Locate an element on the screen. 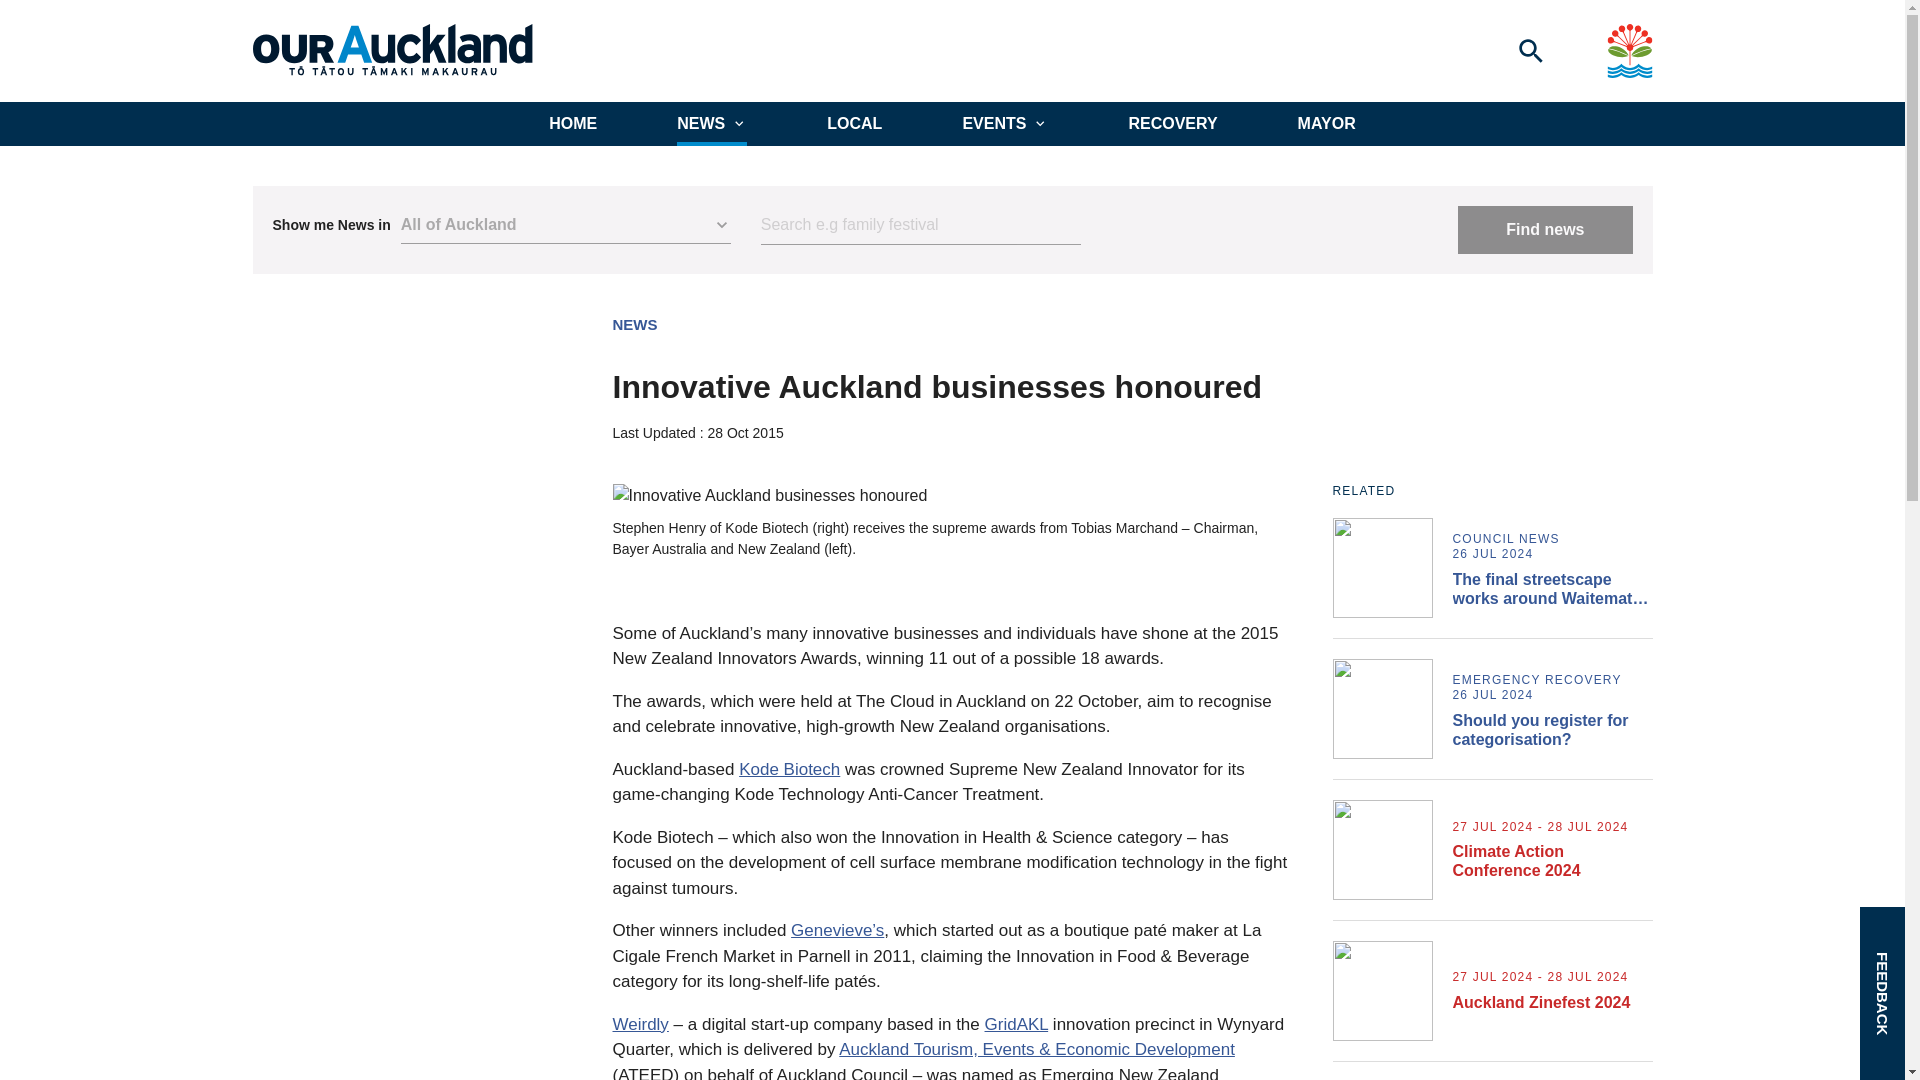 This screenshot has height=1080, width=1920. GridAKL is located at coordinates (1016, 1024).